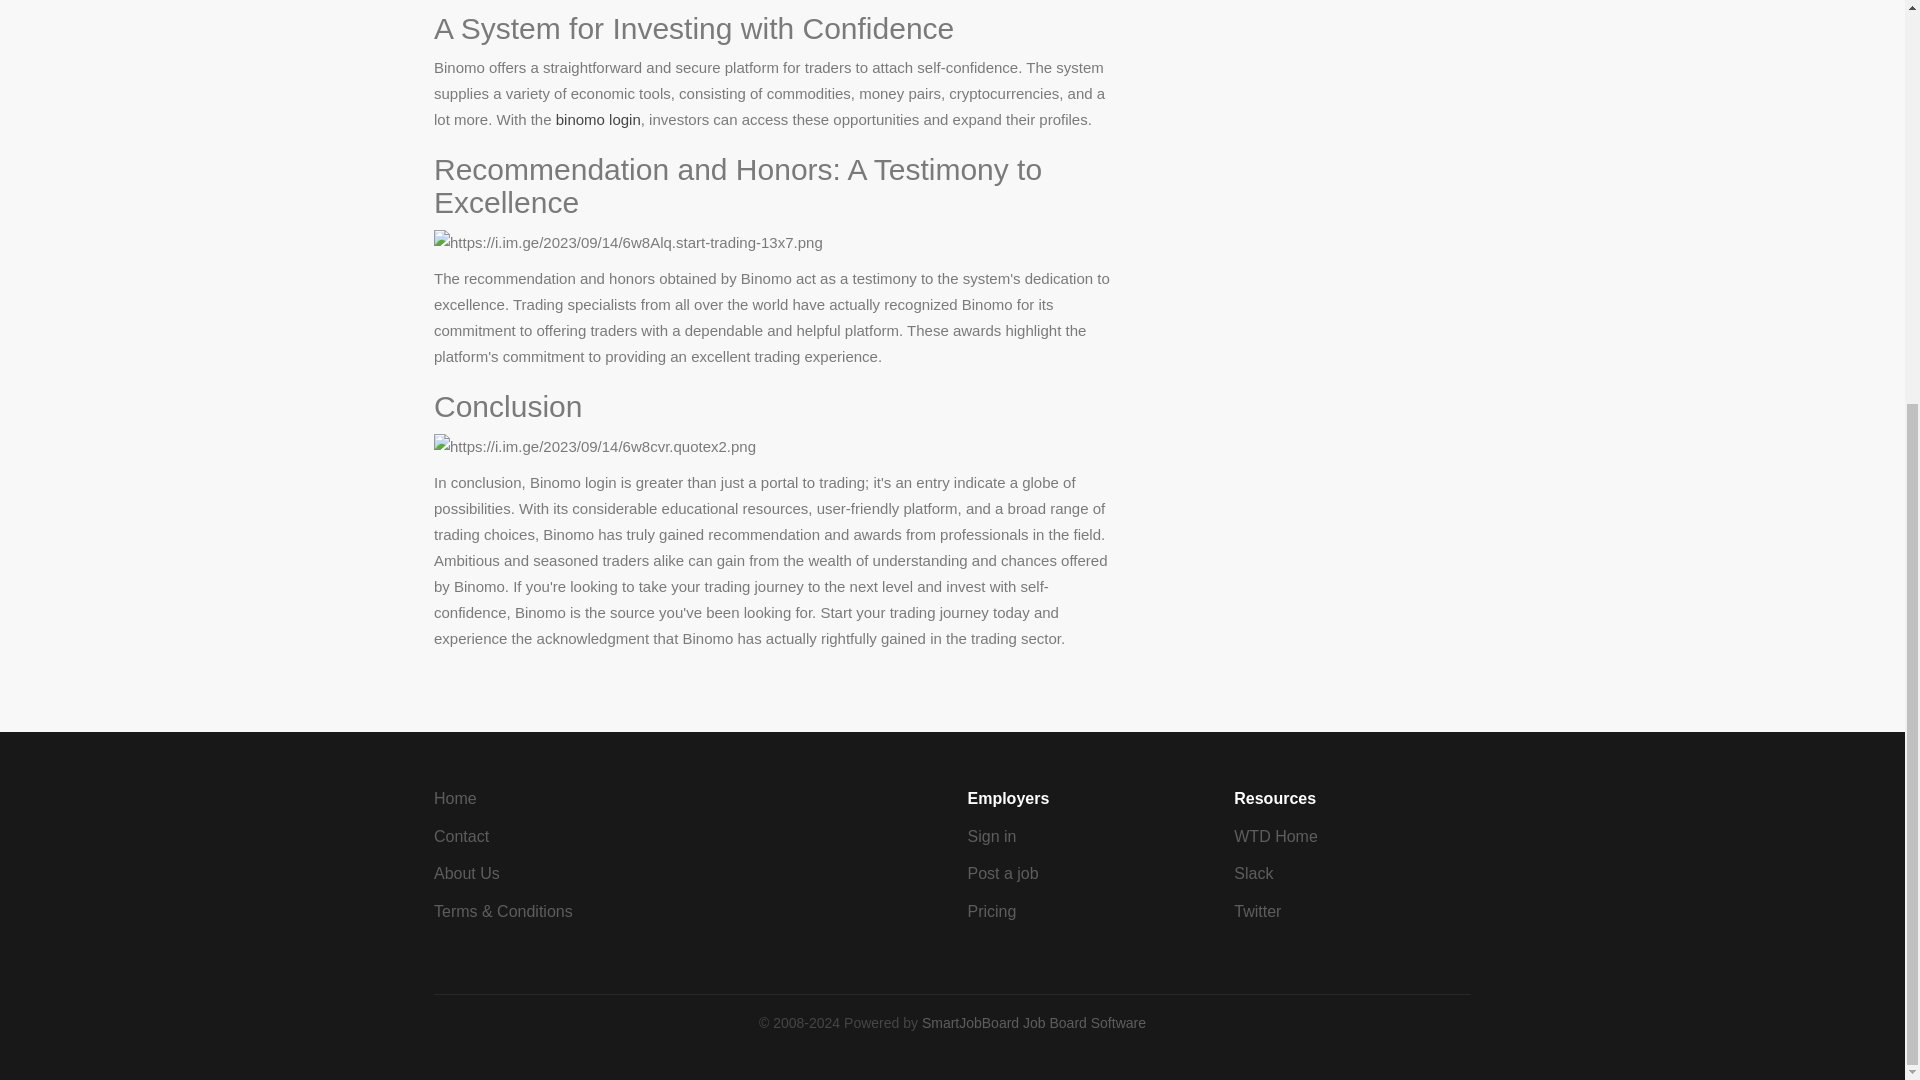 Image resolution: width=1920 pixels, height=1080 pixels. What do you see at coordinates (992, 836) in the screenshot?
I see `Sign in` at bounding box center [992, 836].